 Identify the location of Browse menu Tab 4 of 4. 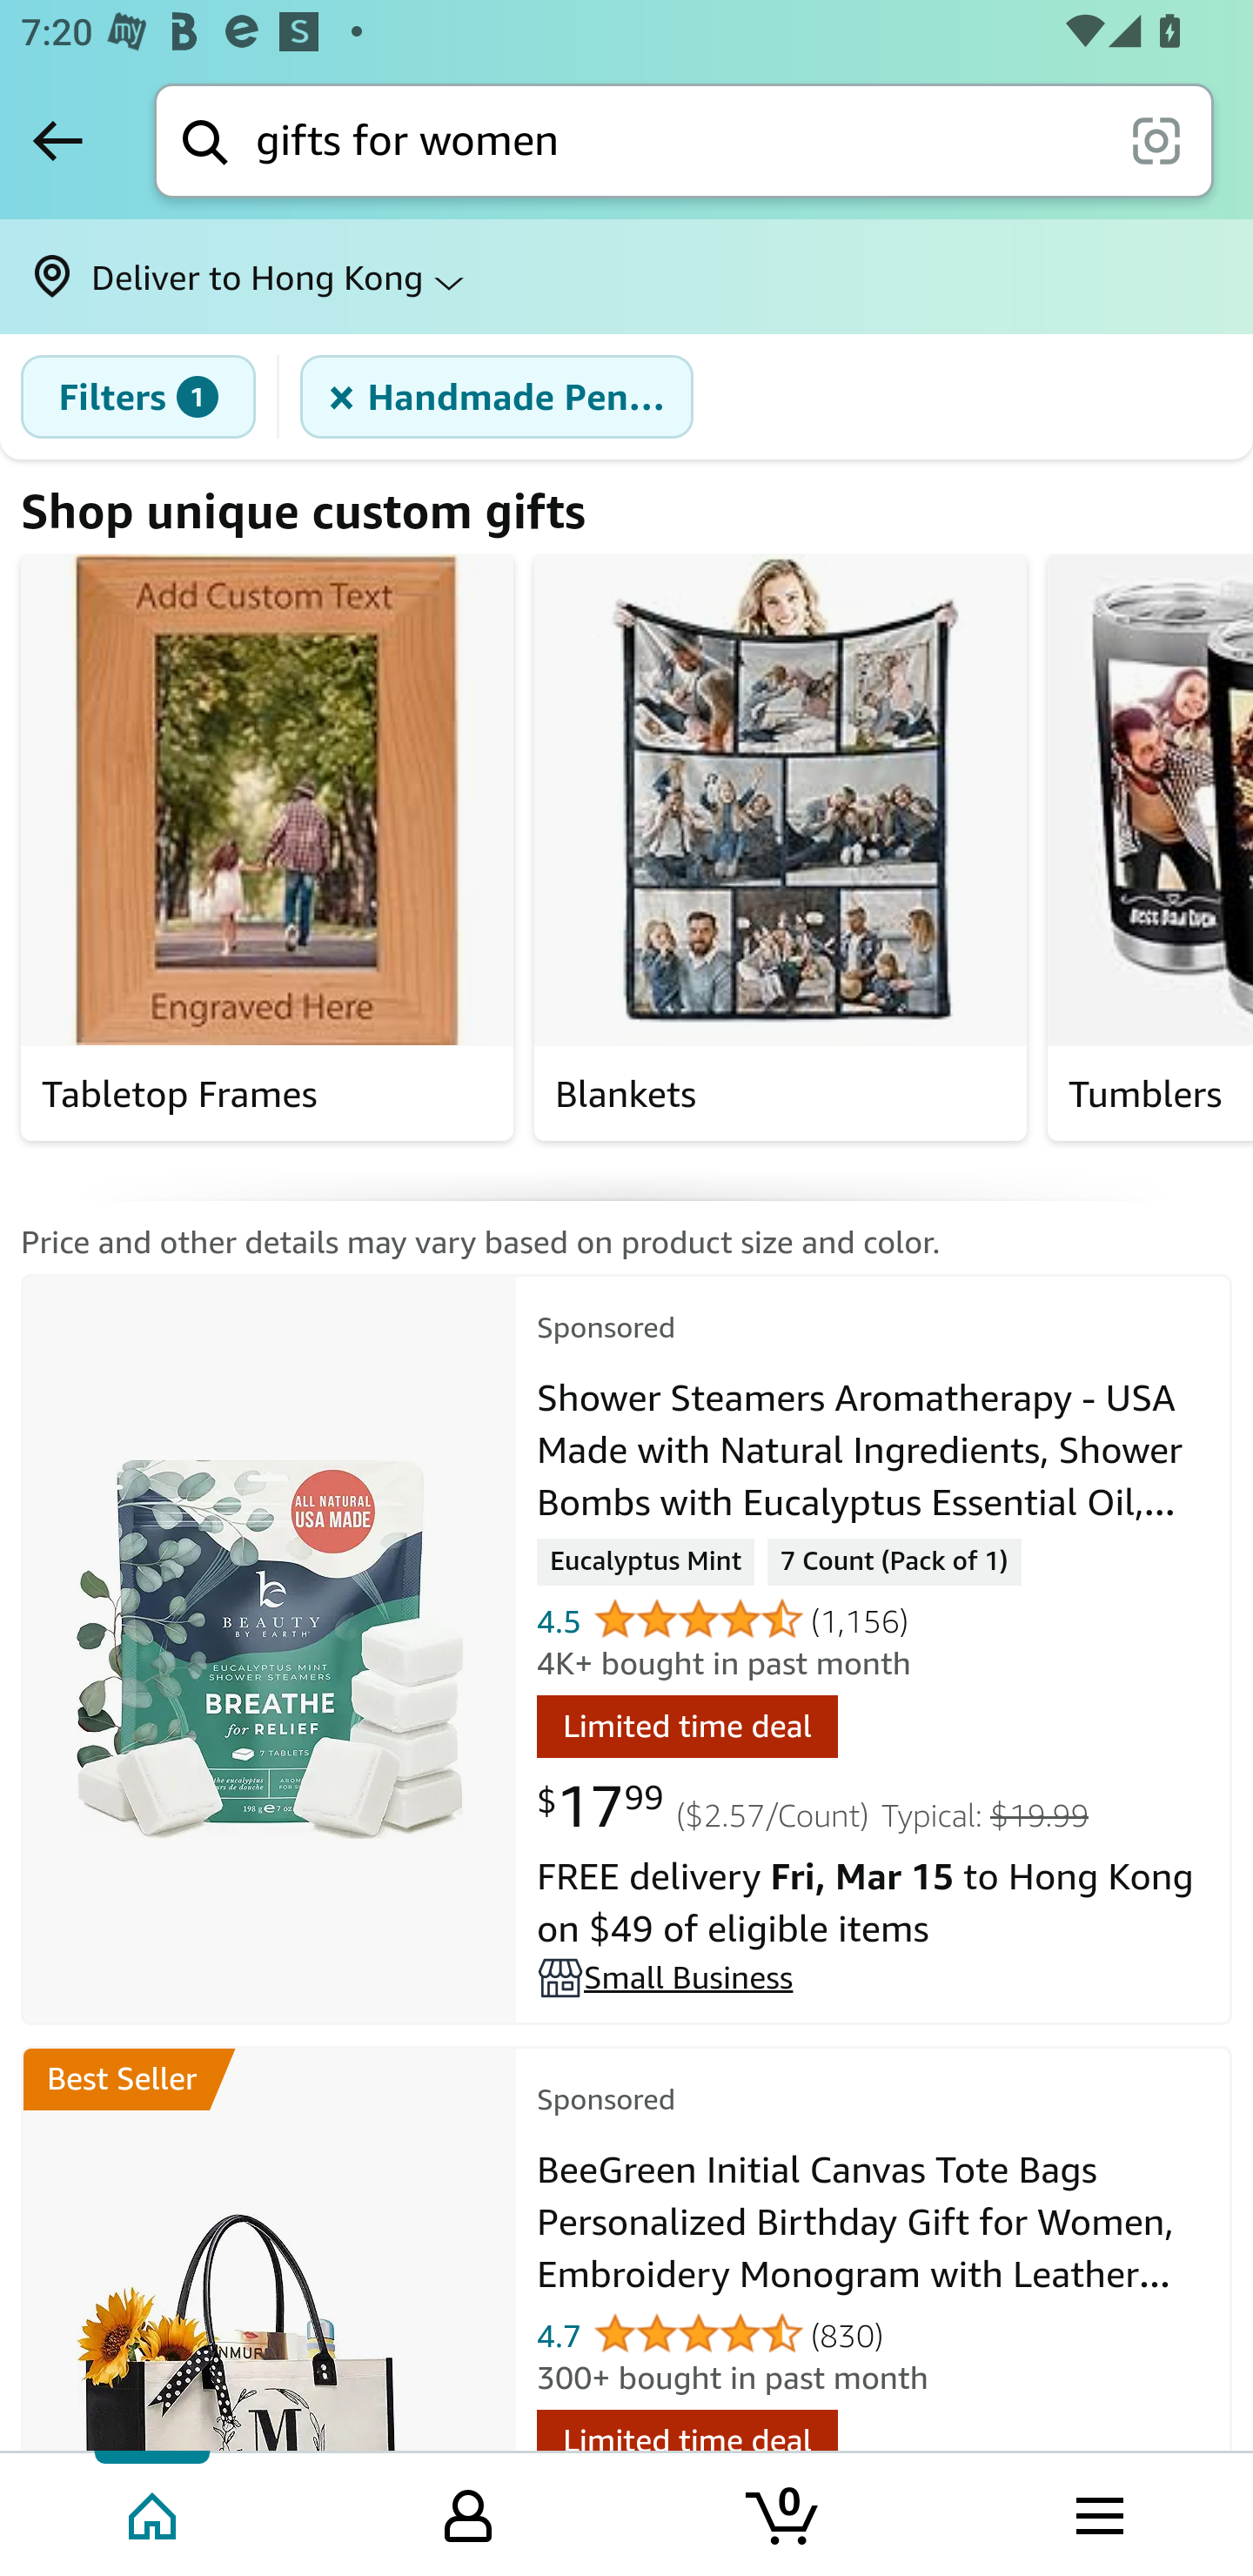
(1097, 2512).